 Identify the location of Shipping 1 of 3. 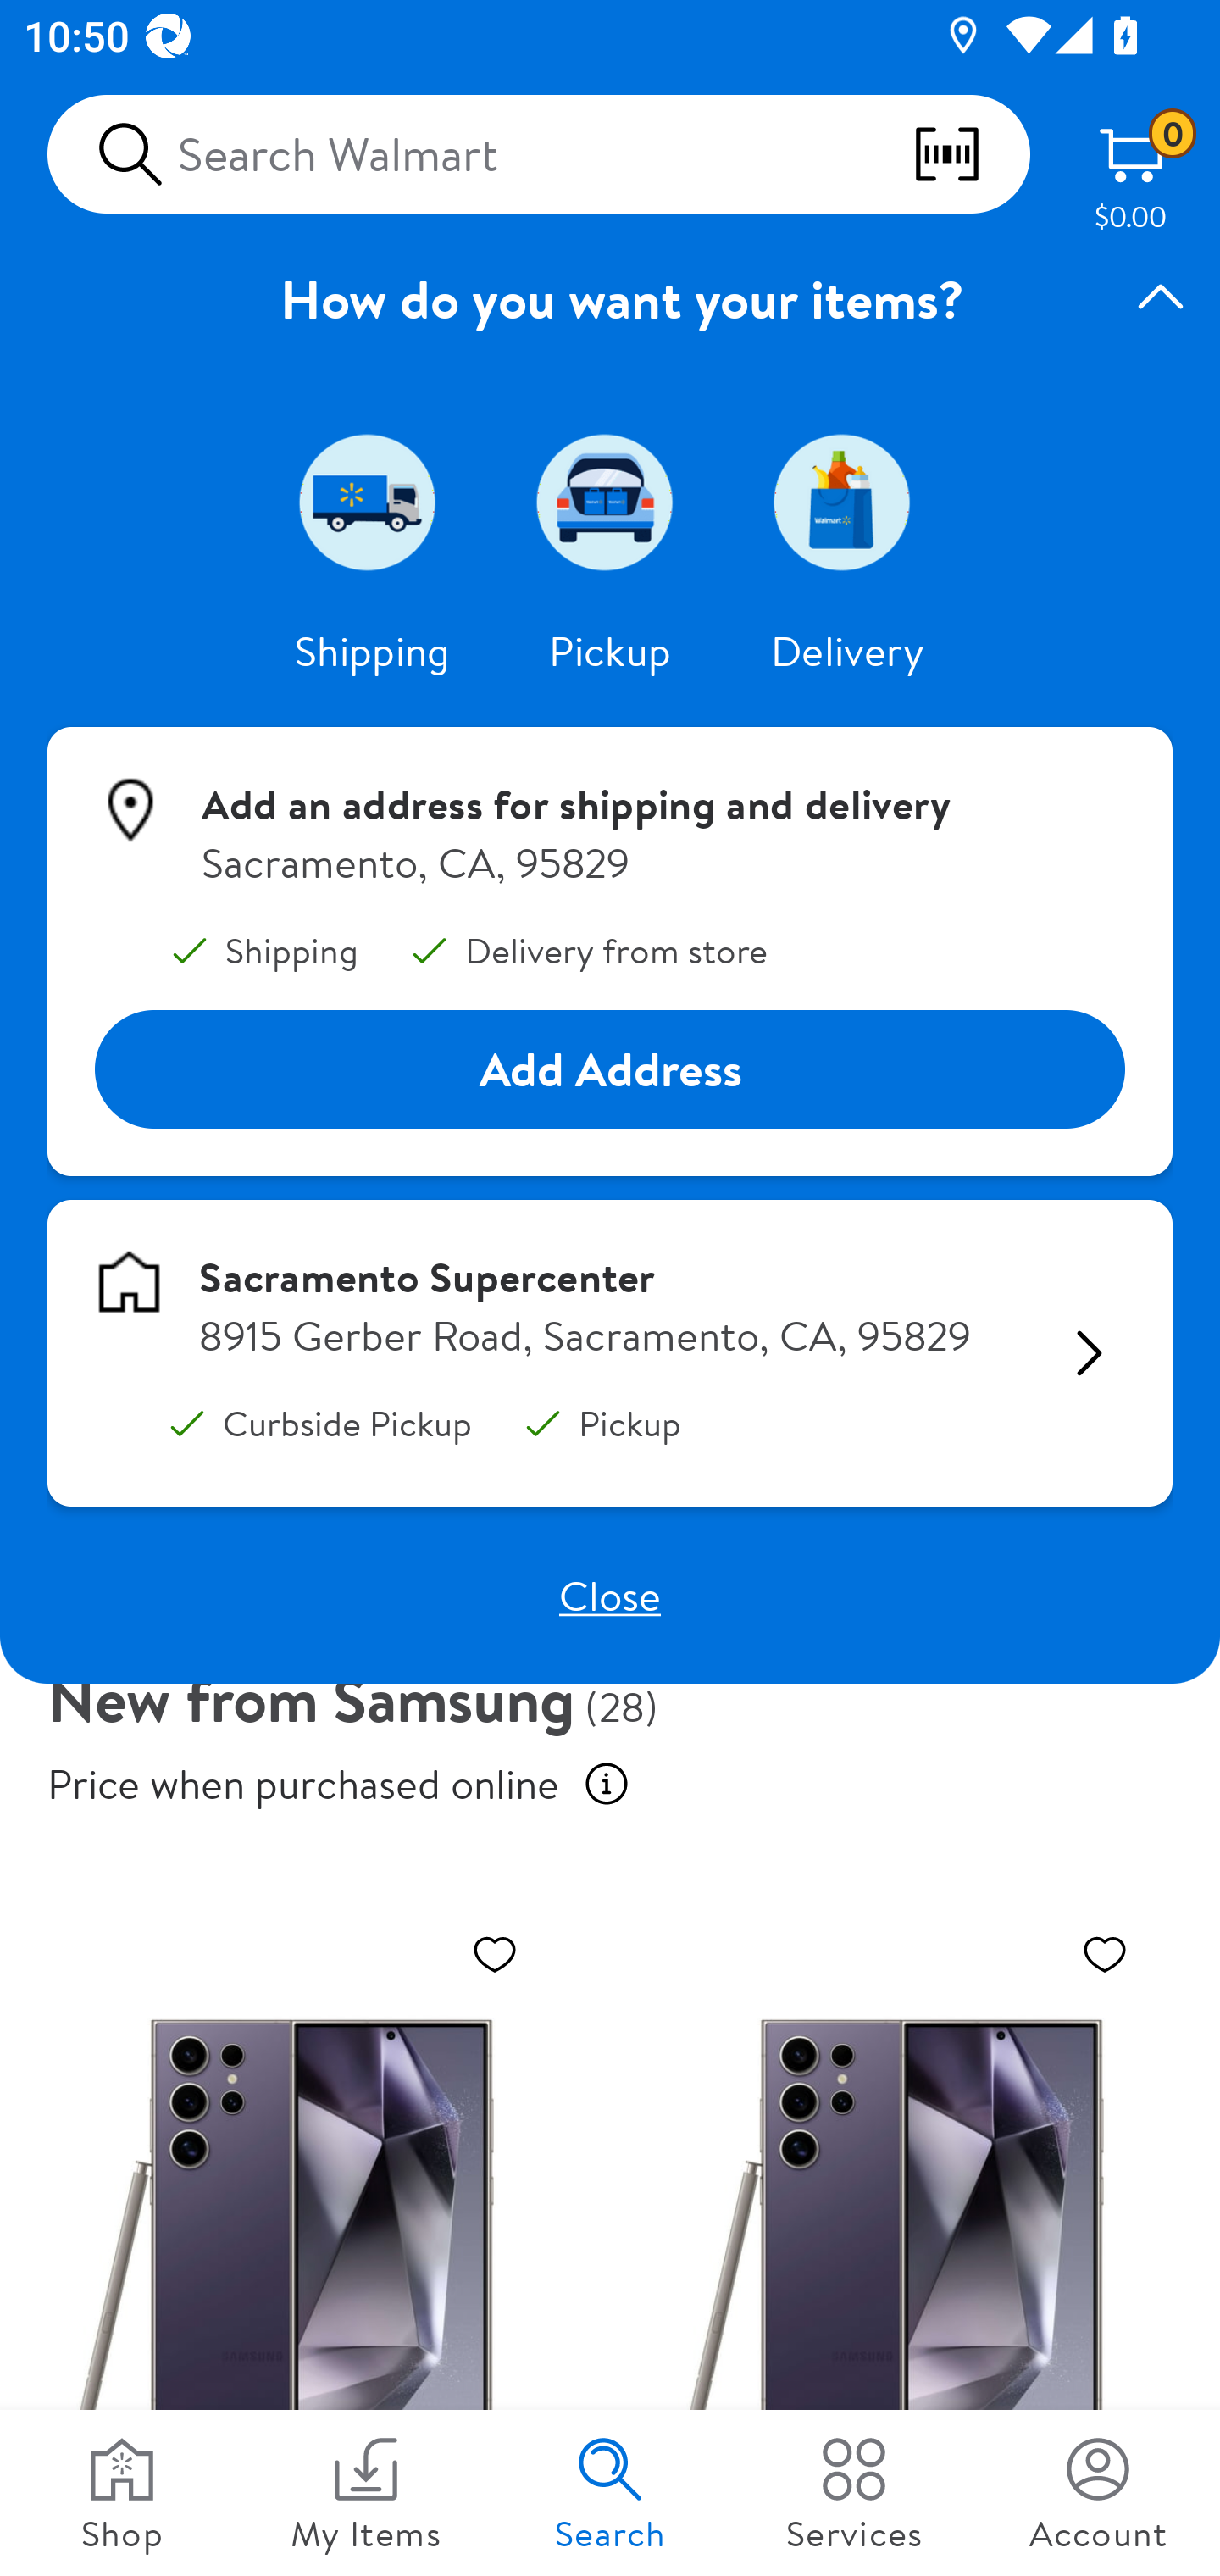
(373, 502).